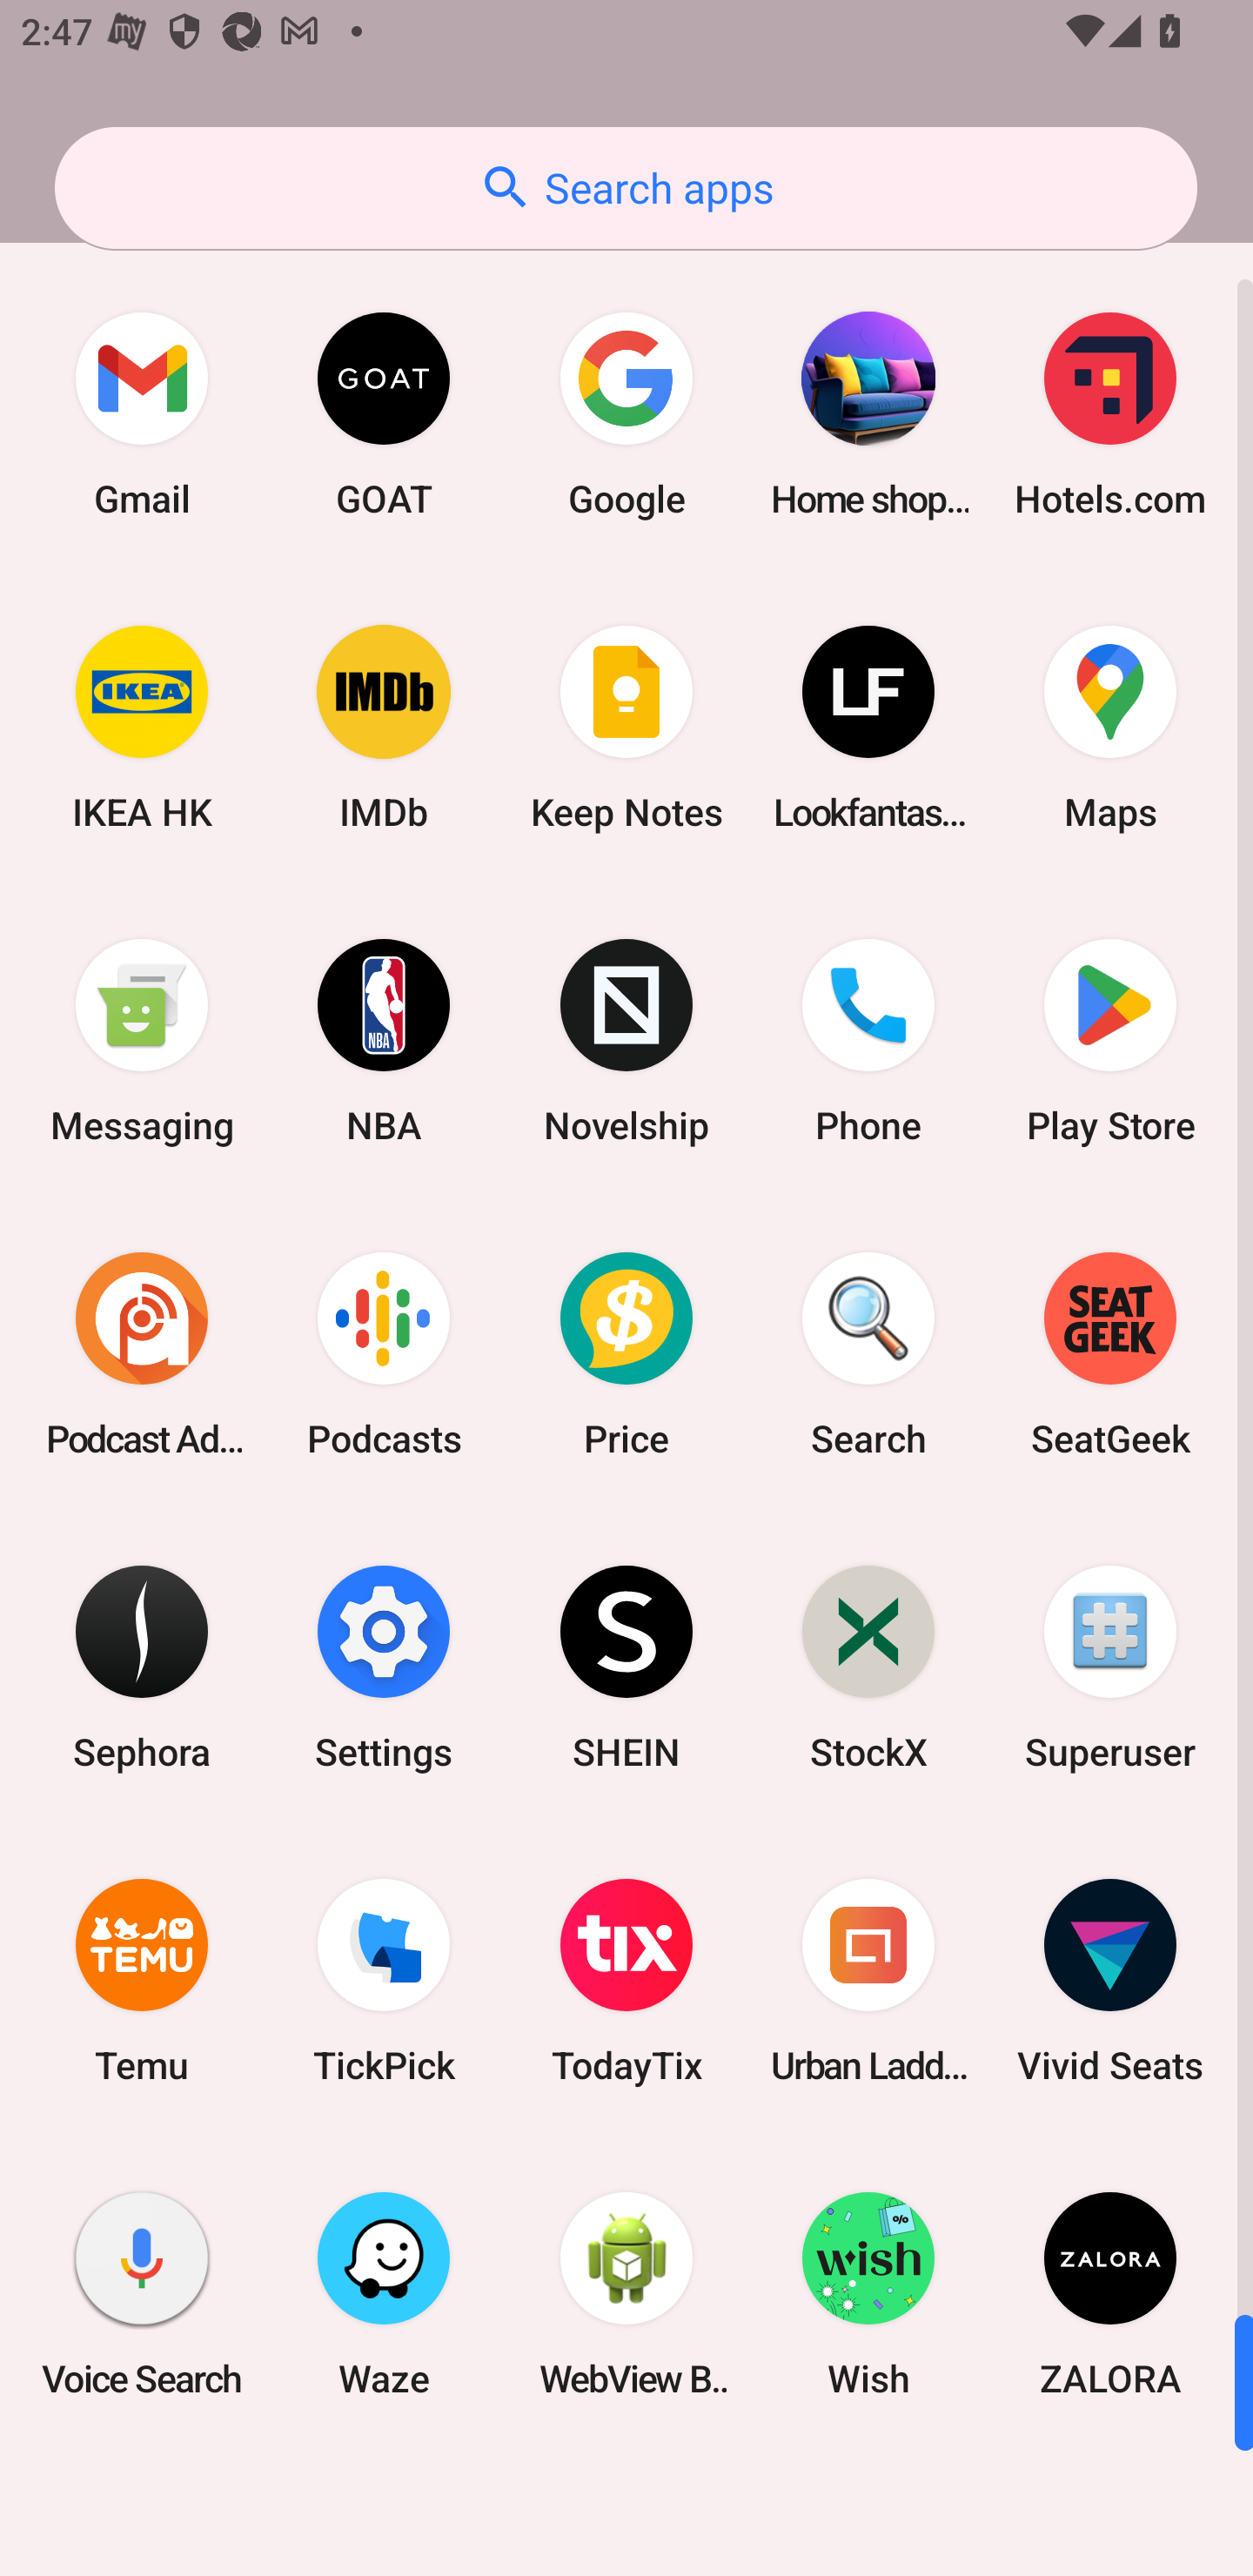 The image size is (1253, 2576). What do you see at coordinates (1110, 1666) in the screenshot?
I see `Superuser` at bounding box center [1110, 1666].